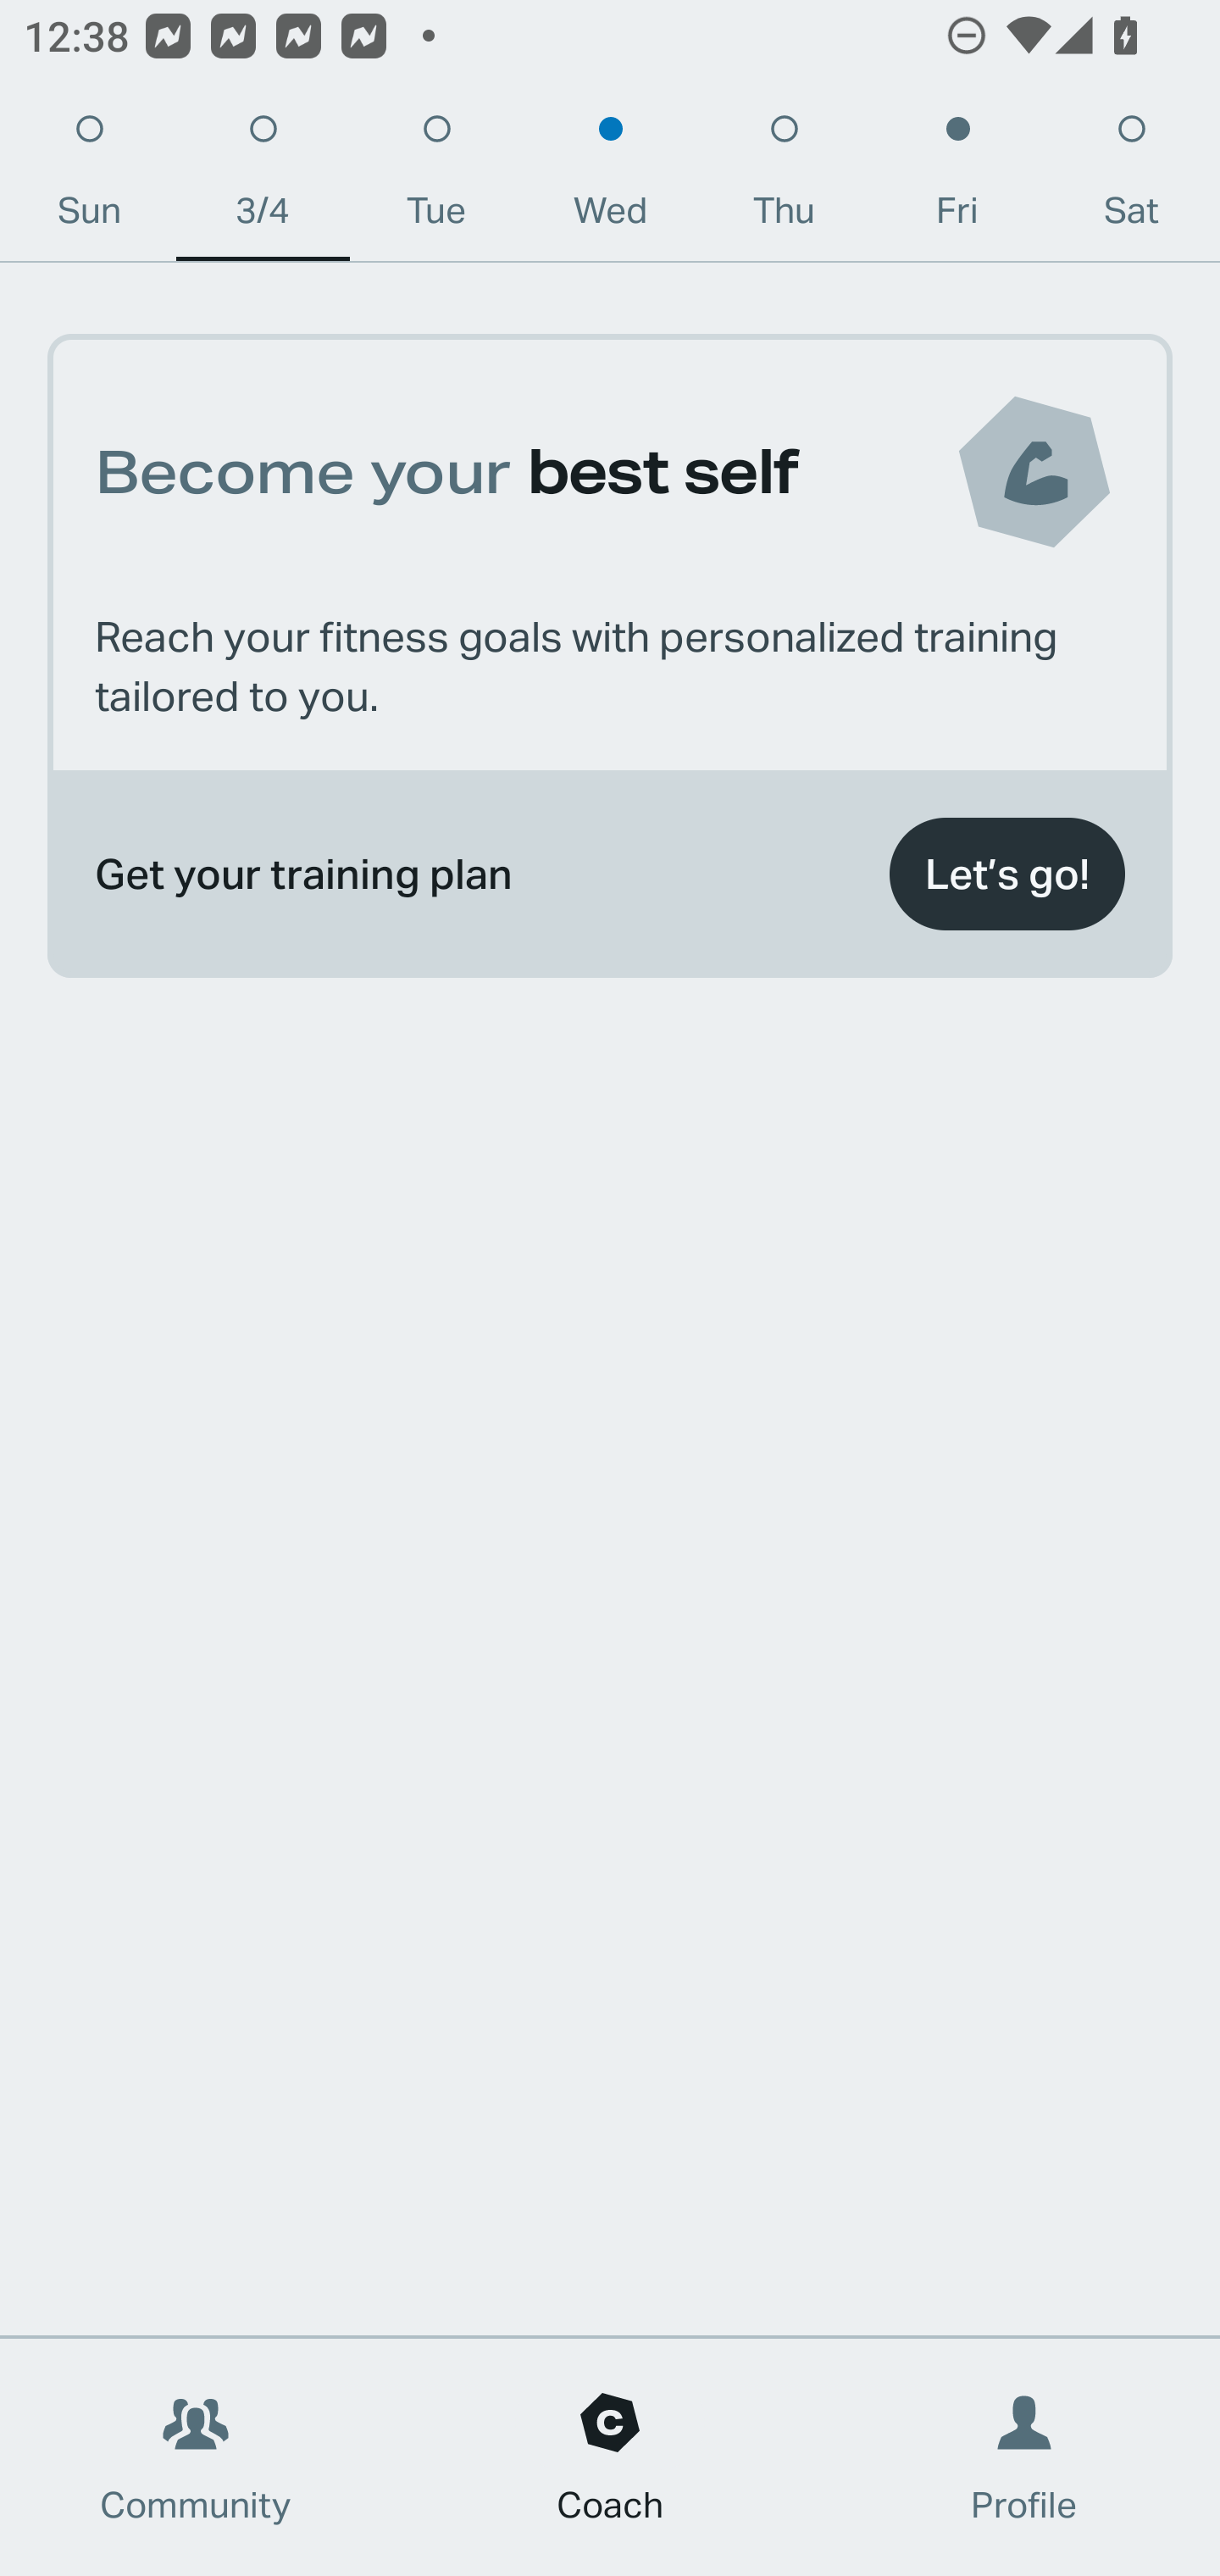 Image resolution: width=1220 pixels, height=2576 pixels. Describe the element at coordinates (1131, 178) in the screenshot. I see `Sat` at that location.